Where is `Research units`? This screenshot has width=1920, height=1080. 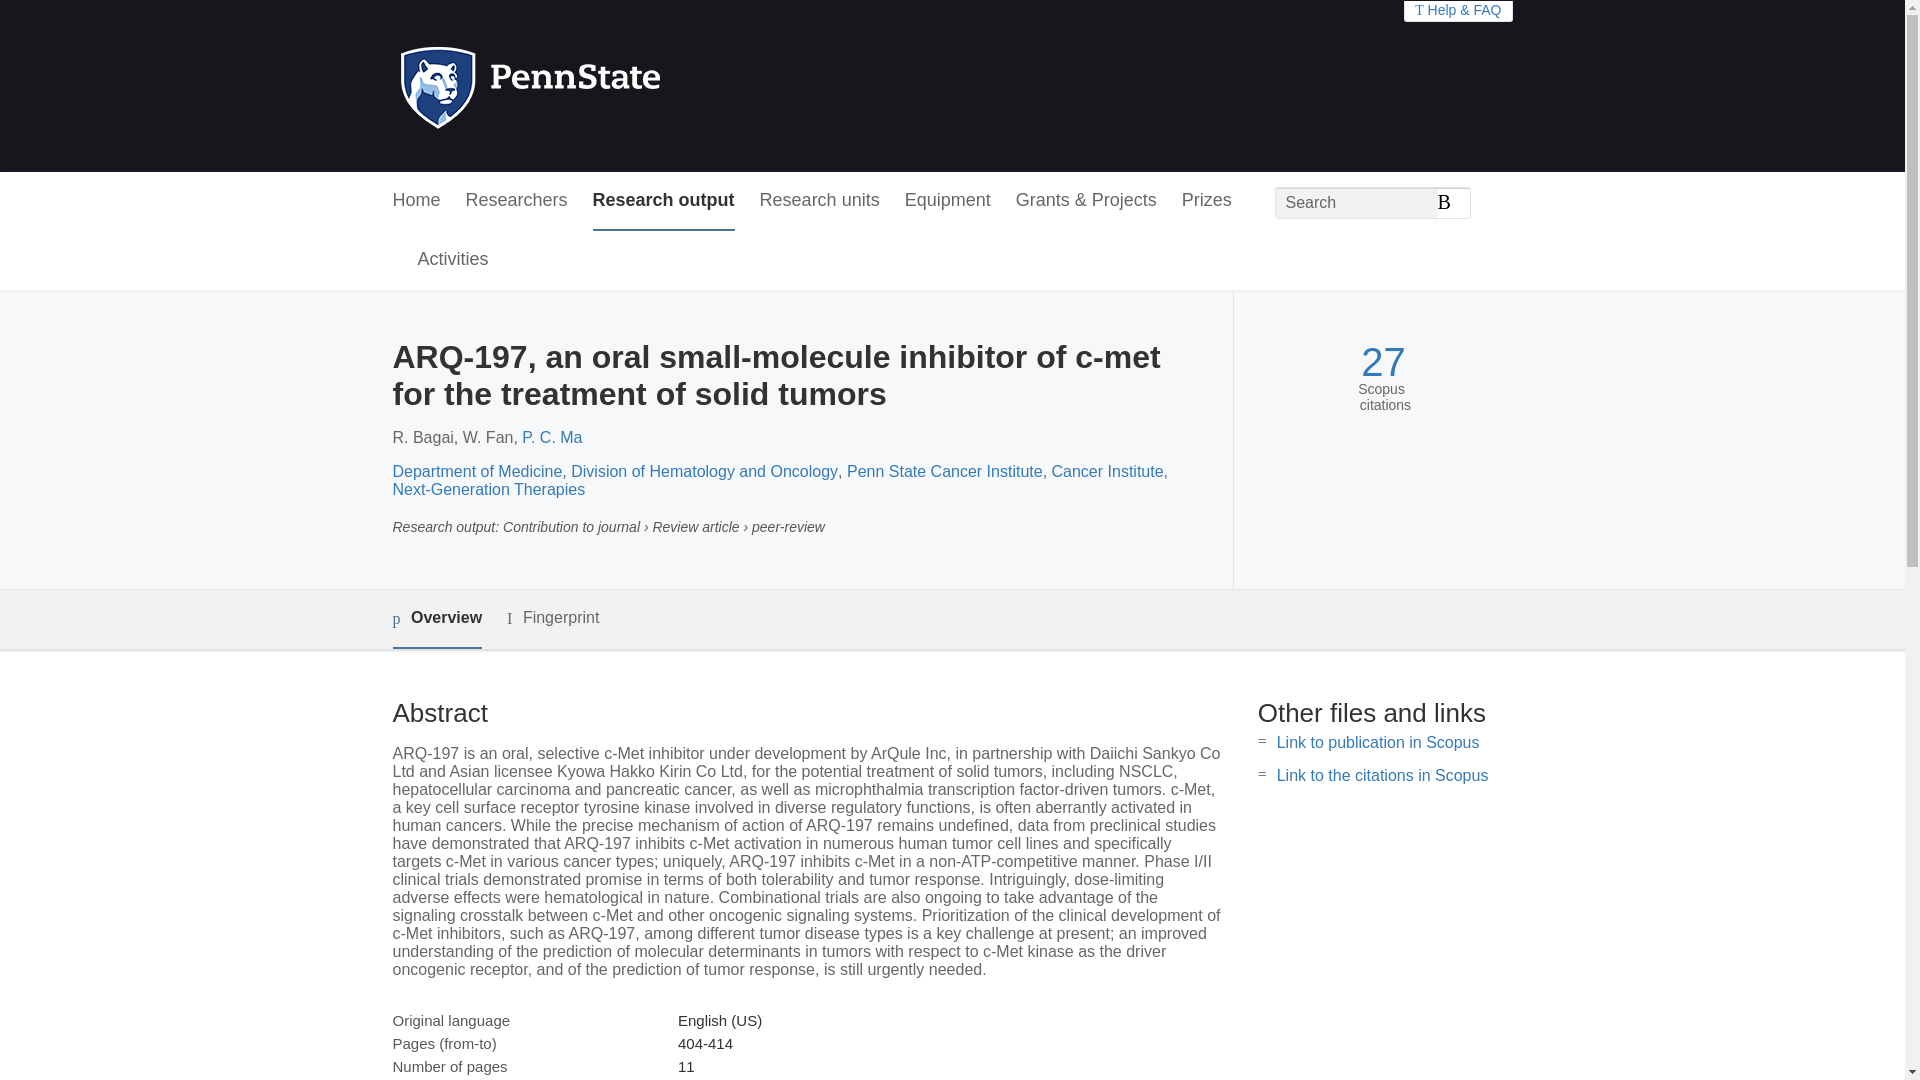
Research units is located at coordinates (820, 201).